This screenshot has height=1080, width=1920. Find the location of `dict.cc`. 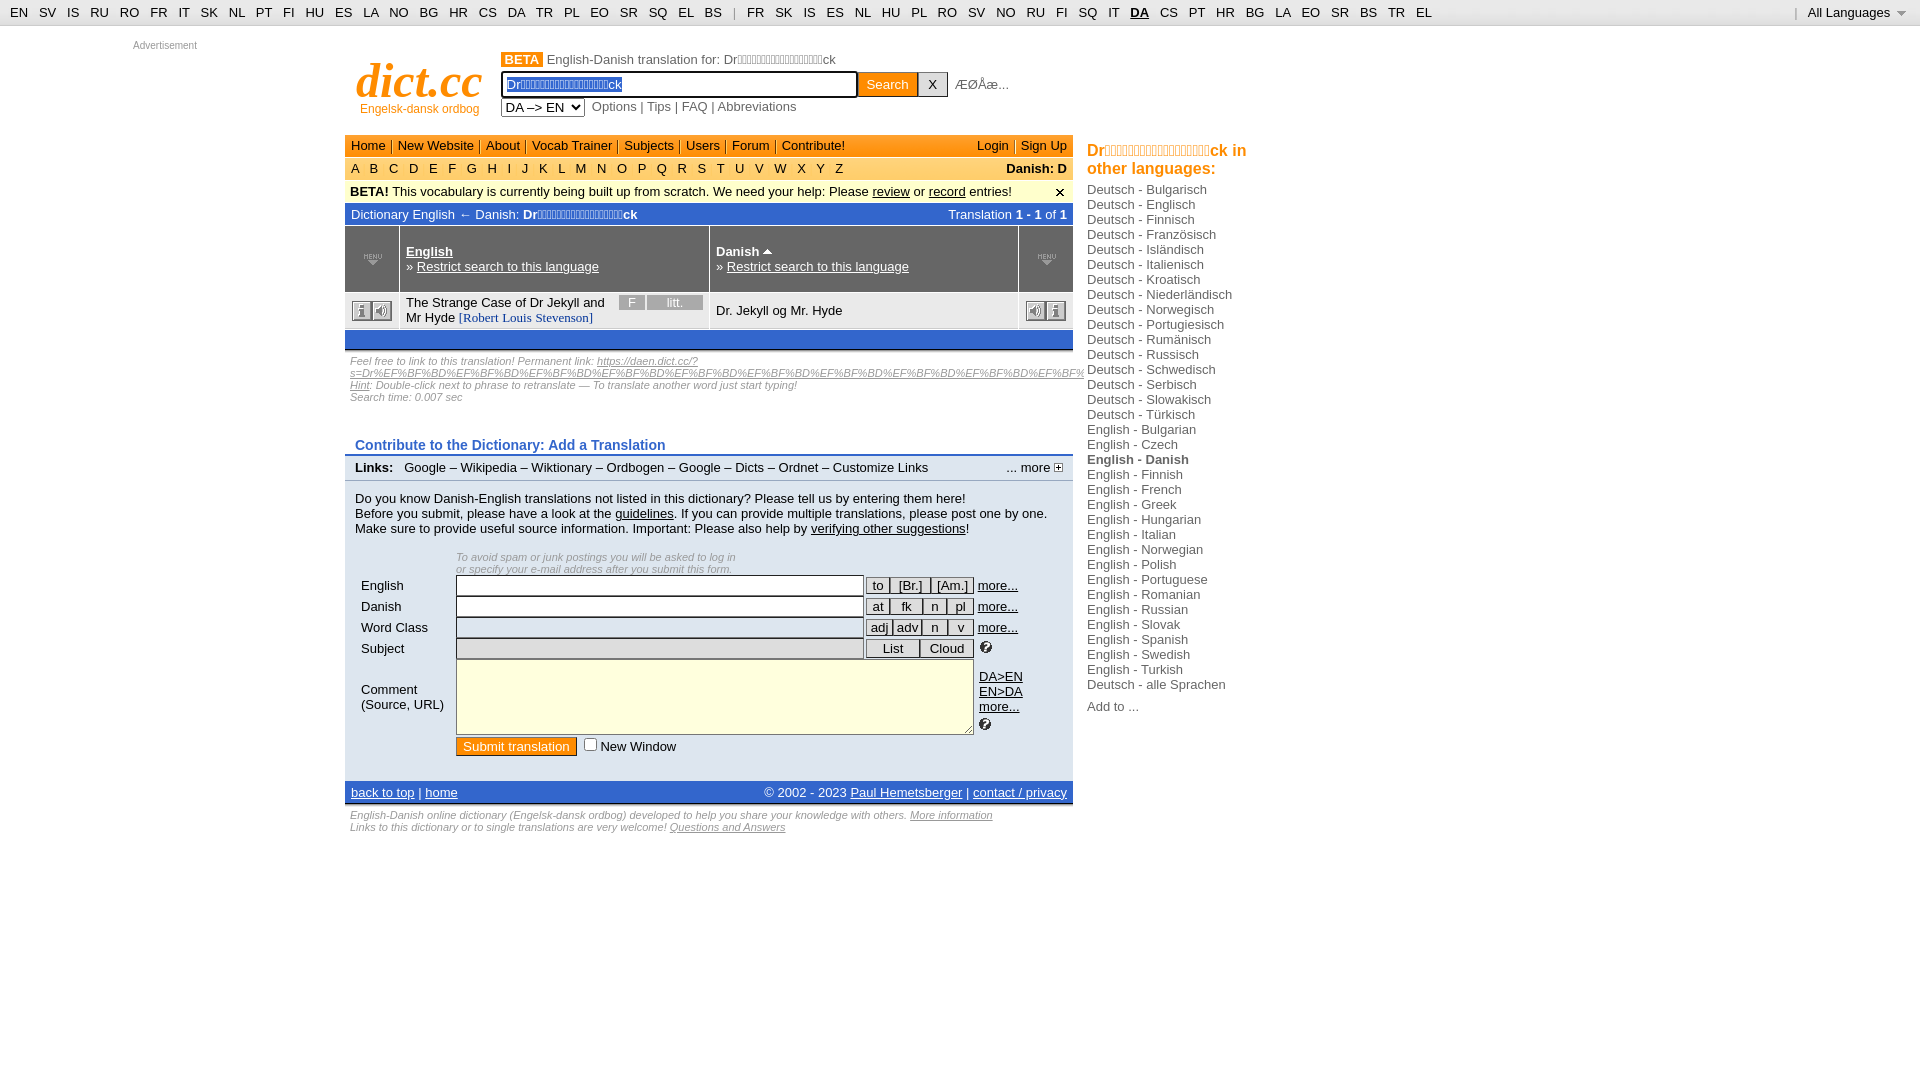

dict.cc is located at coordinates (420, 80).